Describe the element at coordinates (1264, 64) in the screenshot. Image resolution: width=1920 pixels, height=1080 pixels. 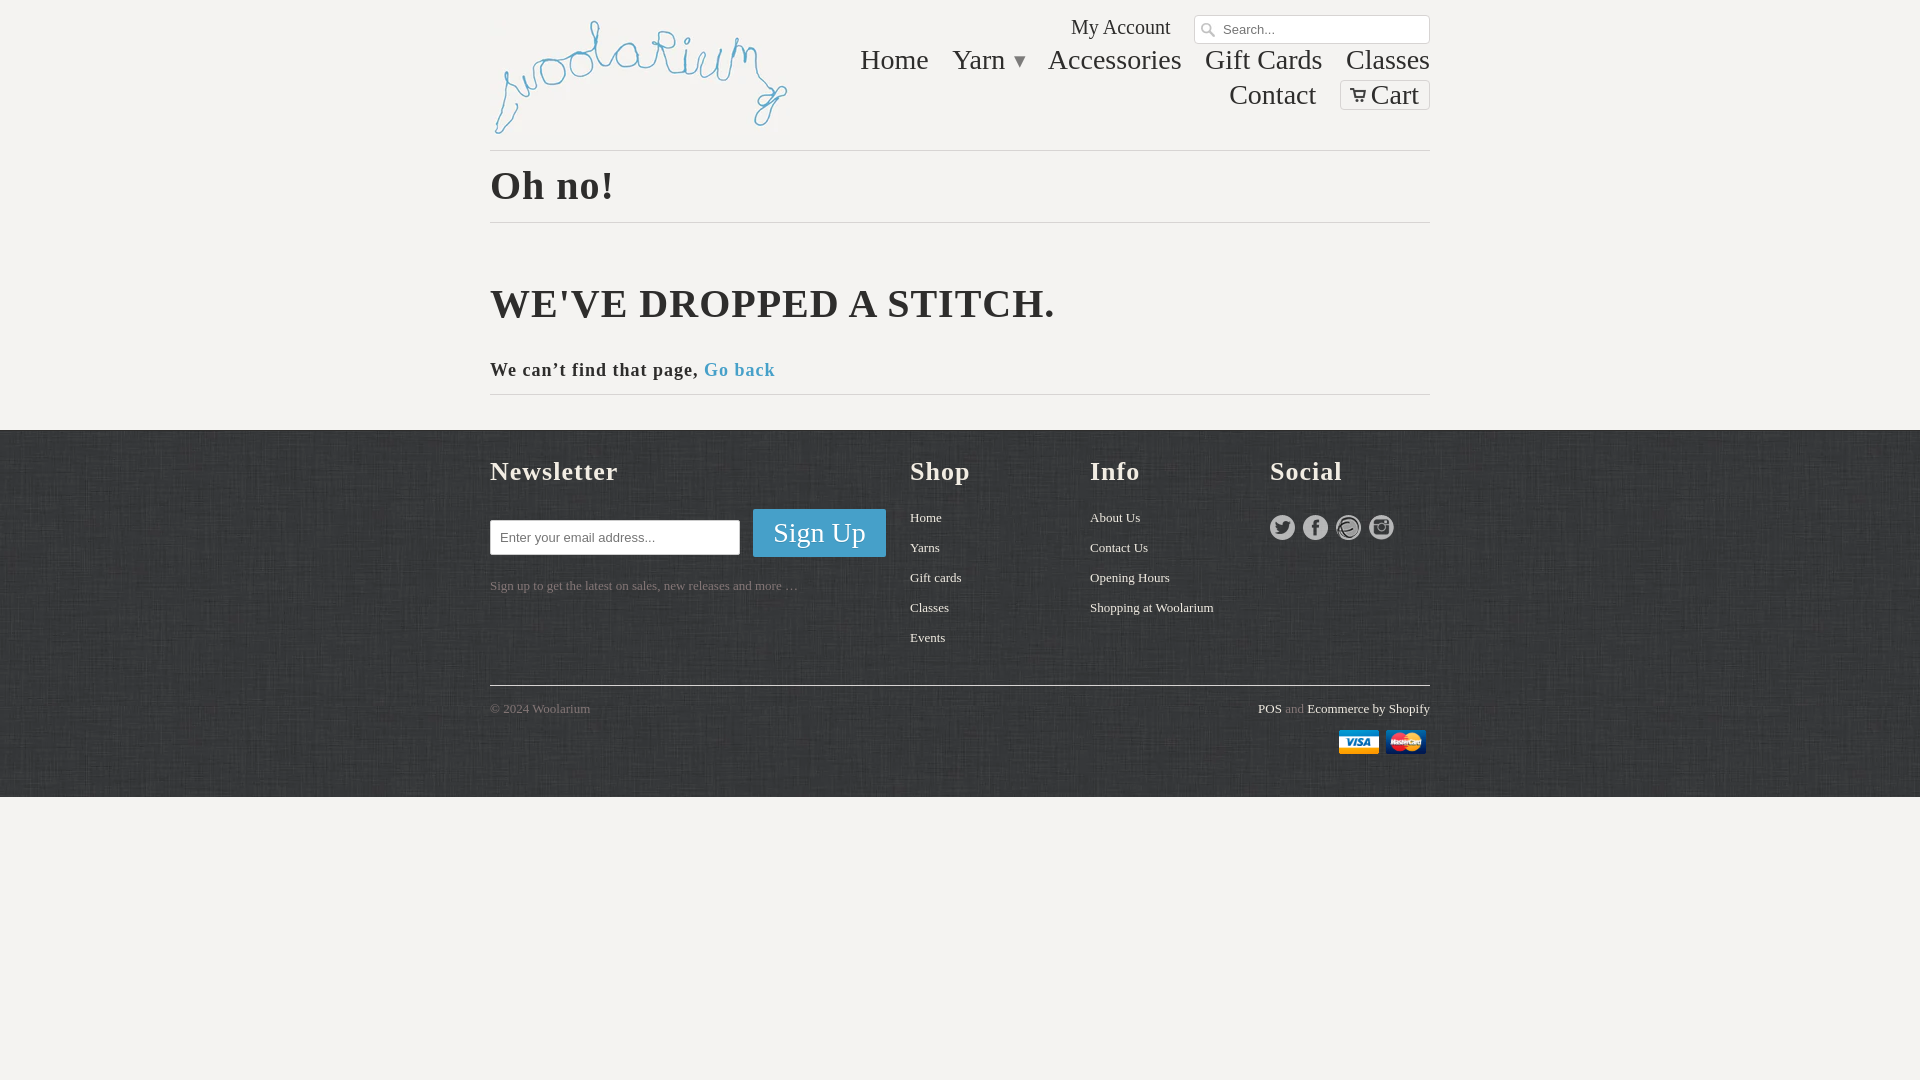
I see `Gift Cards` at that location.